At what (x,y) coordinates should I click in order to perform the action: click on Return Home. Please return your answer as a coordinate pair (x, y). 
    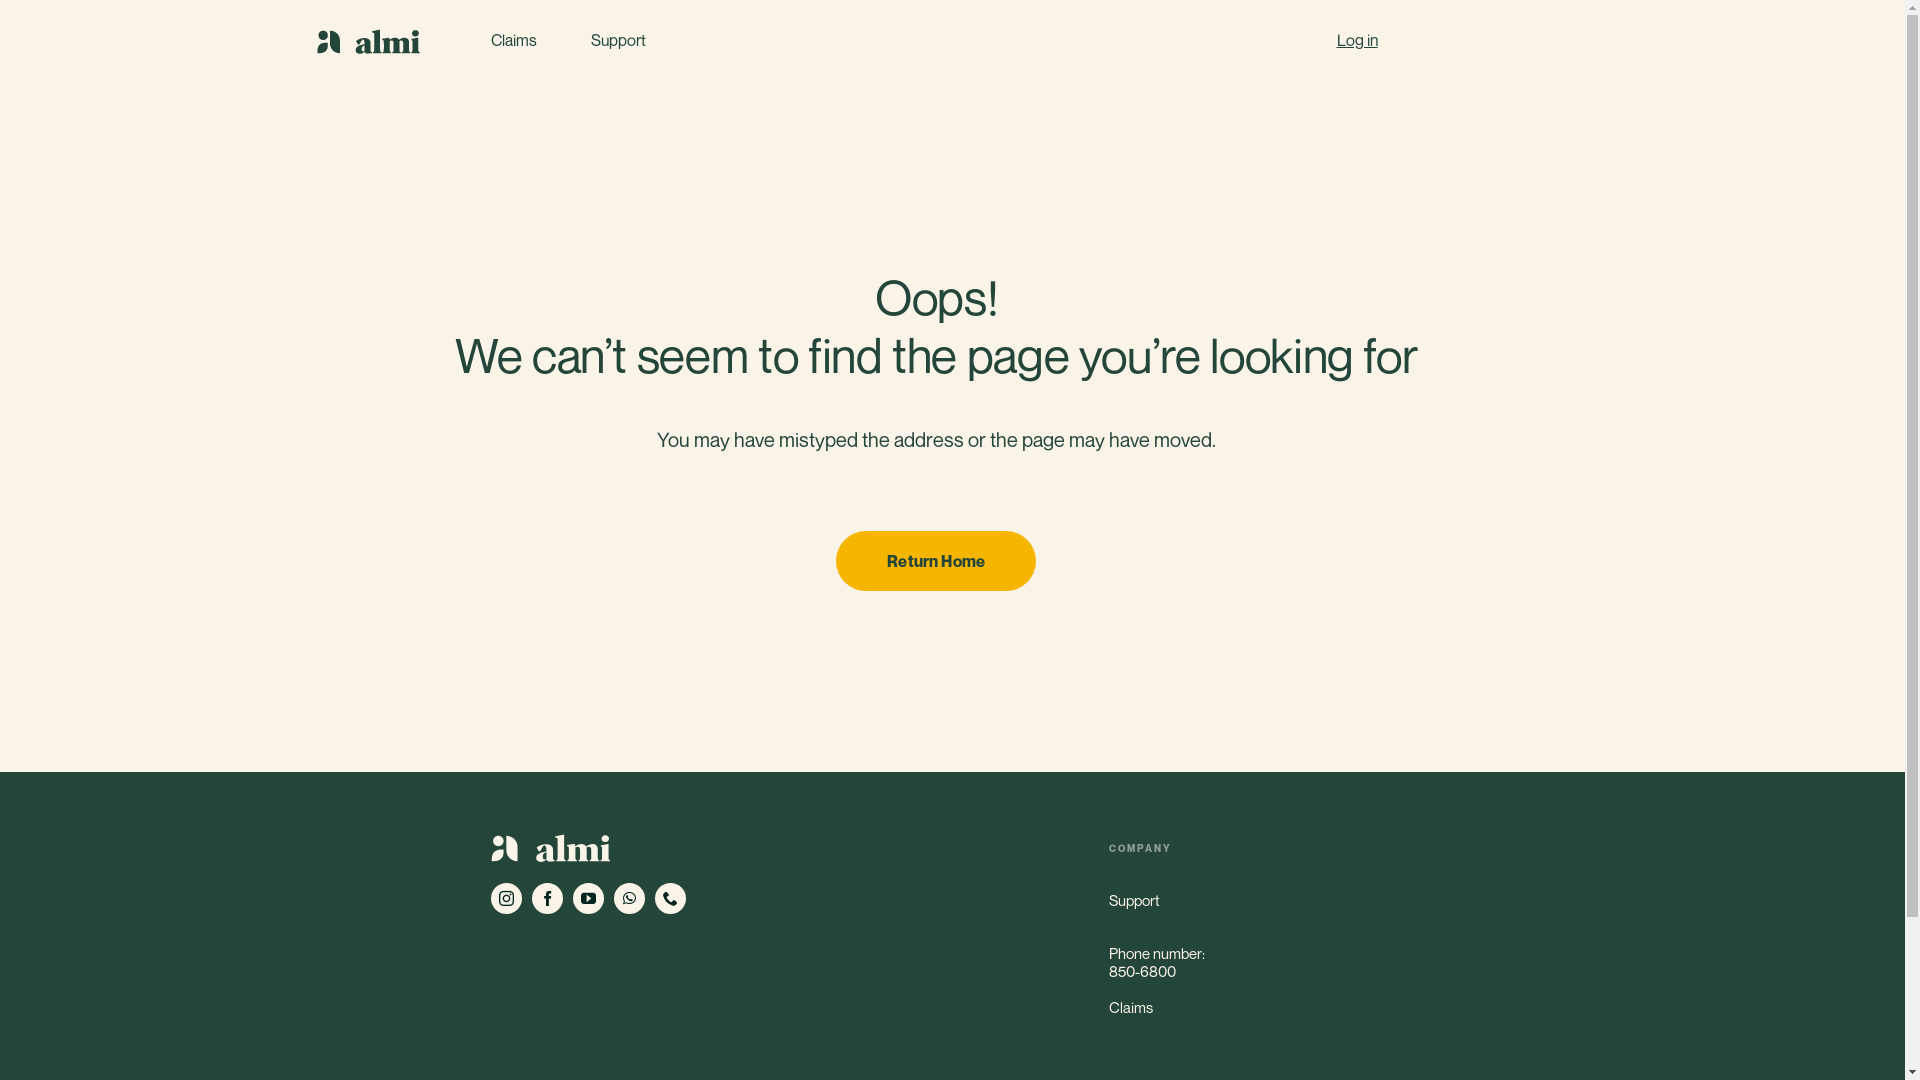
    Looking at the image, I should click on (936, 561).